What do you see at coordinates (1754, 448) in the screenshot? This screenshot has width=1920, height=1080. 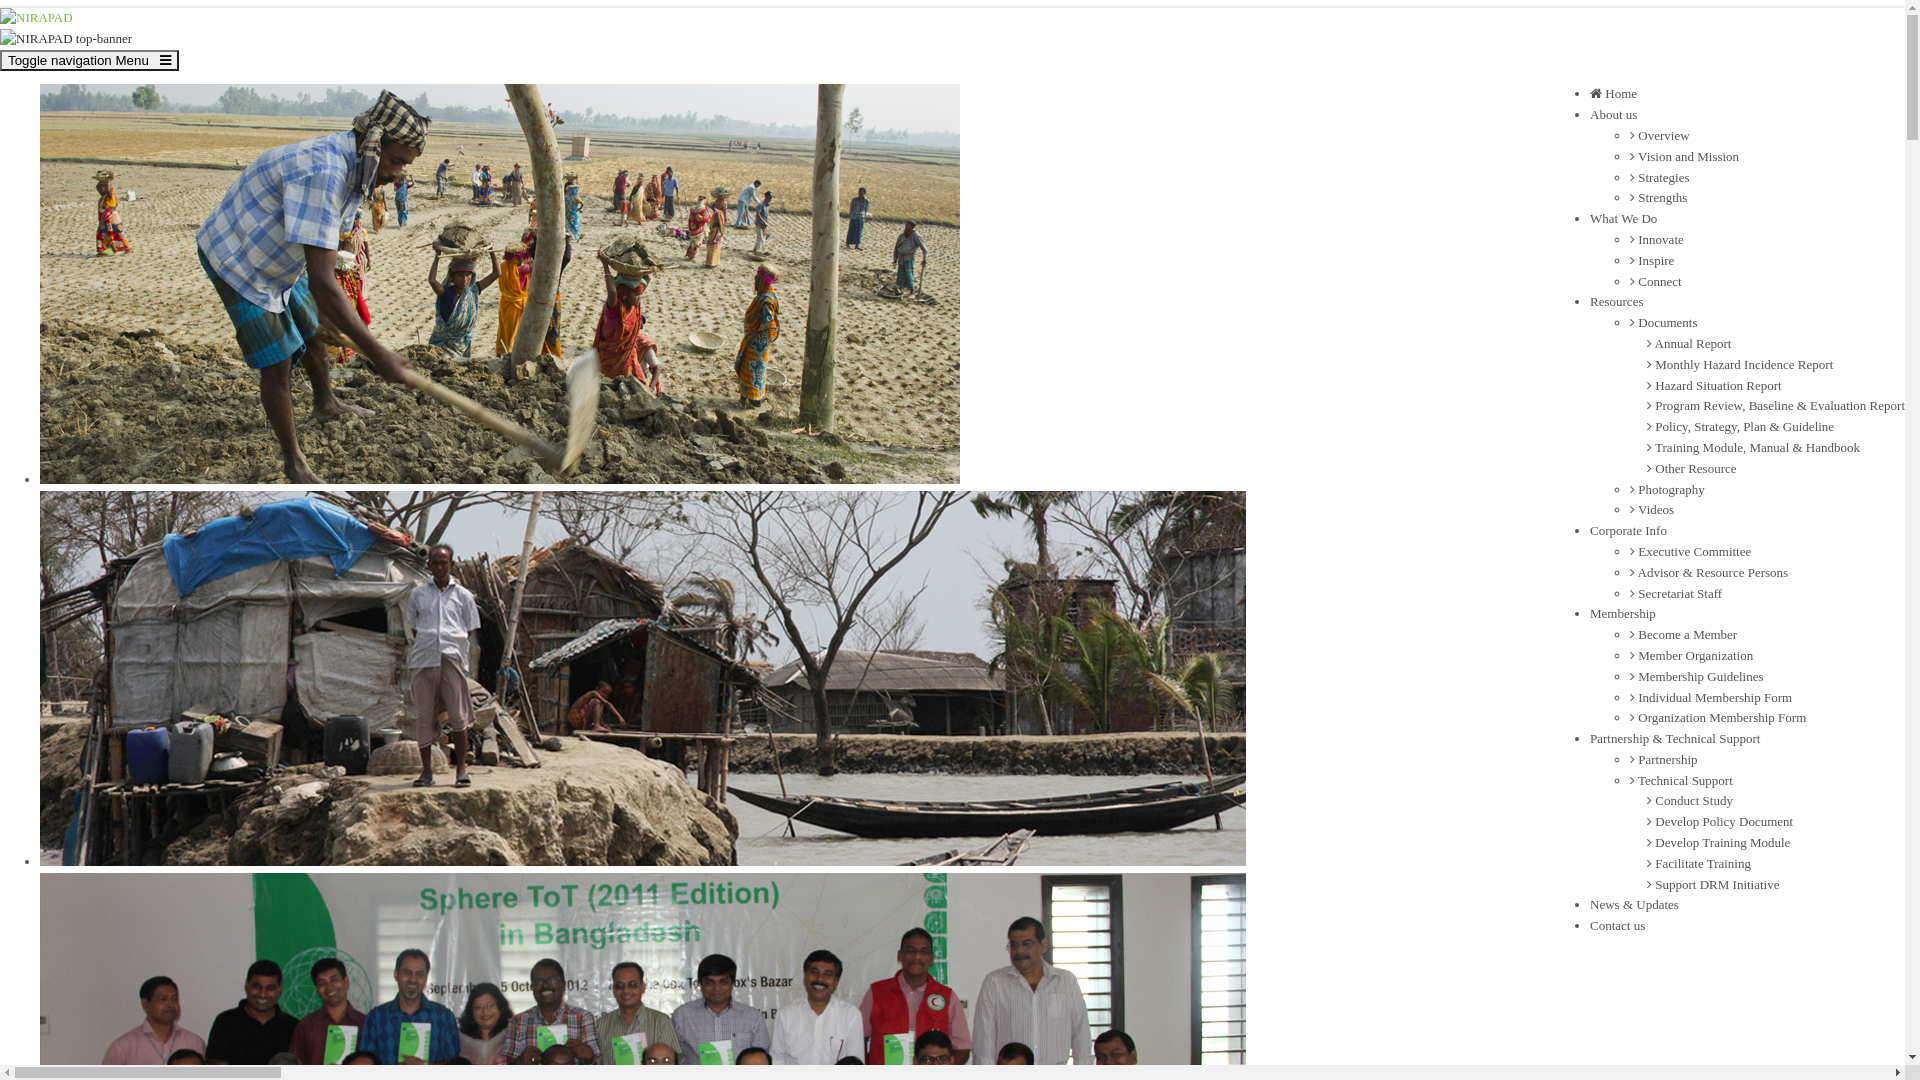 I see `Training Module, Manual & Handbook` at bounding box center [1754, 448].